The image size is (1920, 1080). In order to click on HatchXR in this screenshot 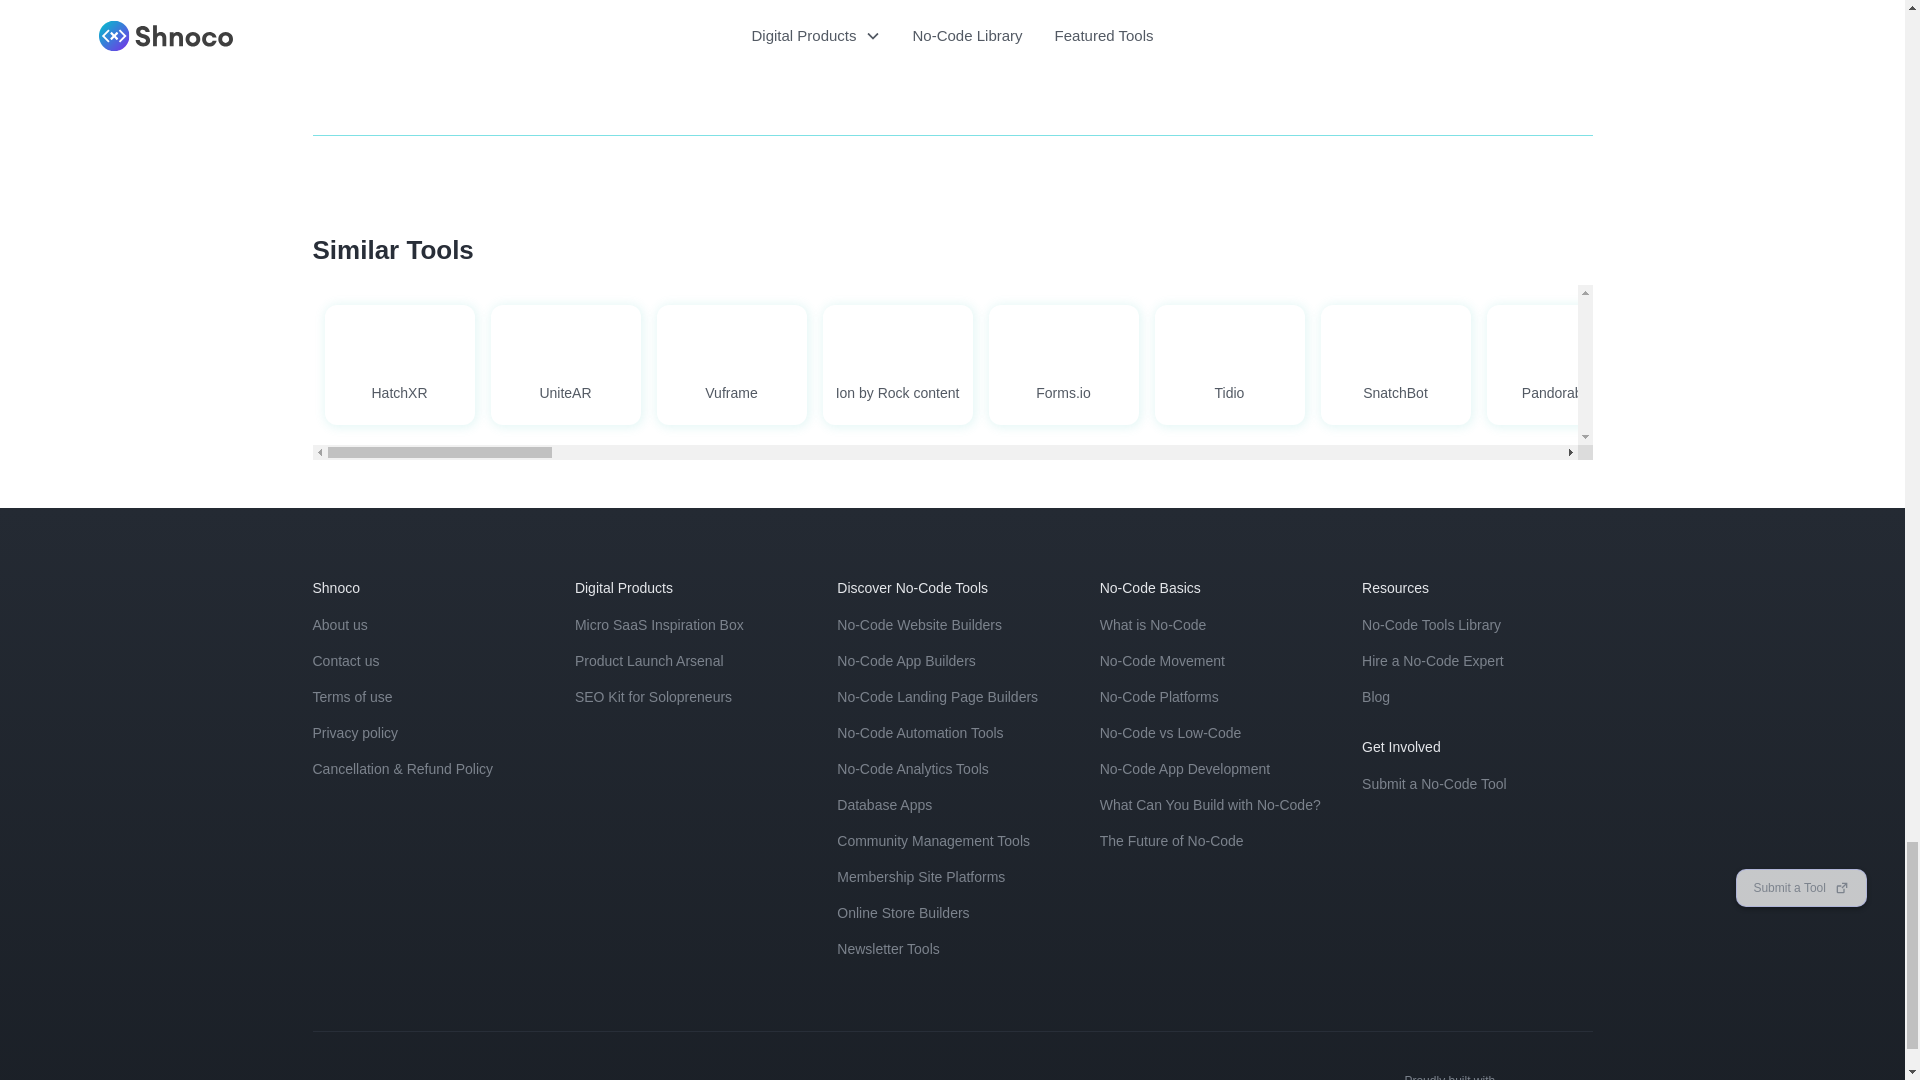, I will do `click(399, 358)`.